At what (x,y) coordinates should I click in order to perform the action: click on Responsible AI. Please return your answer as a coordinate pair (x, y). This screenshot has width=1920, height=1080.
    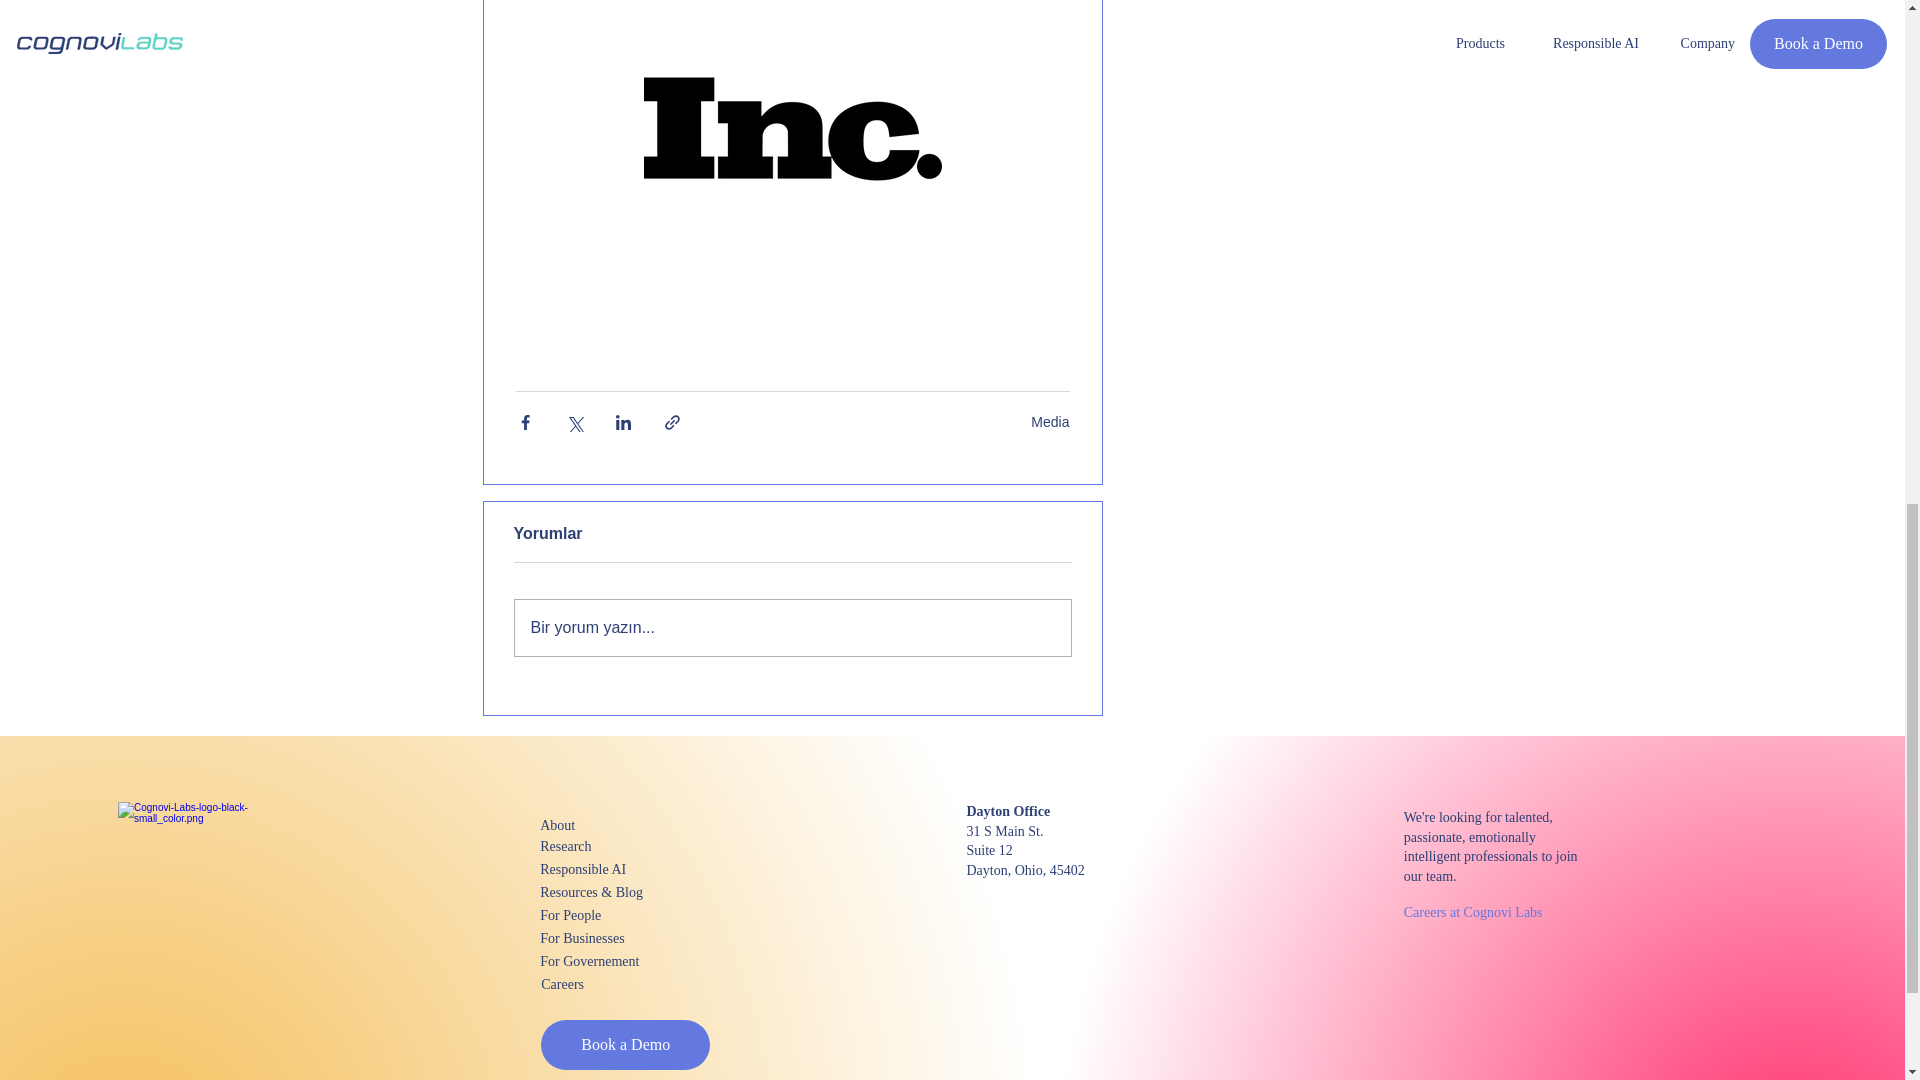
    Looking at the image, I should click on (611, 869).